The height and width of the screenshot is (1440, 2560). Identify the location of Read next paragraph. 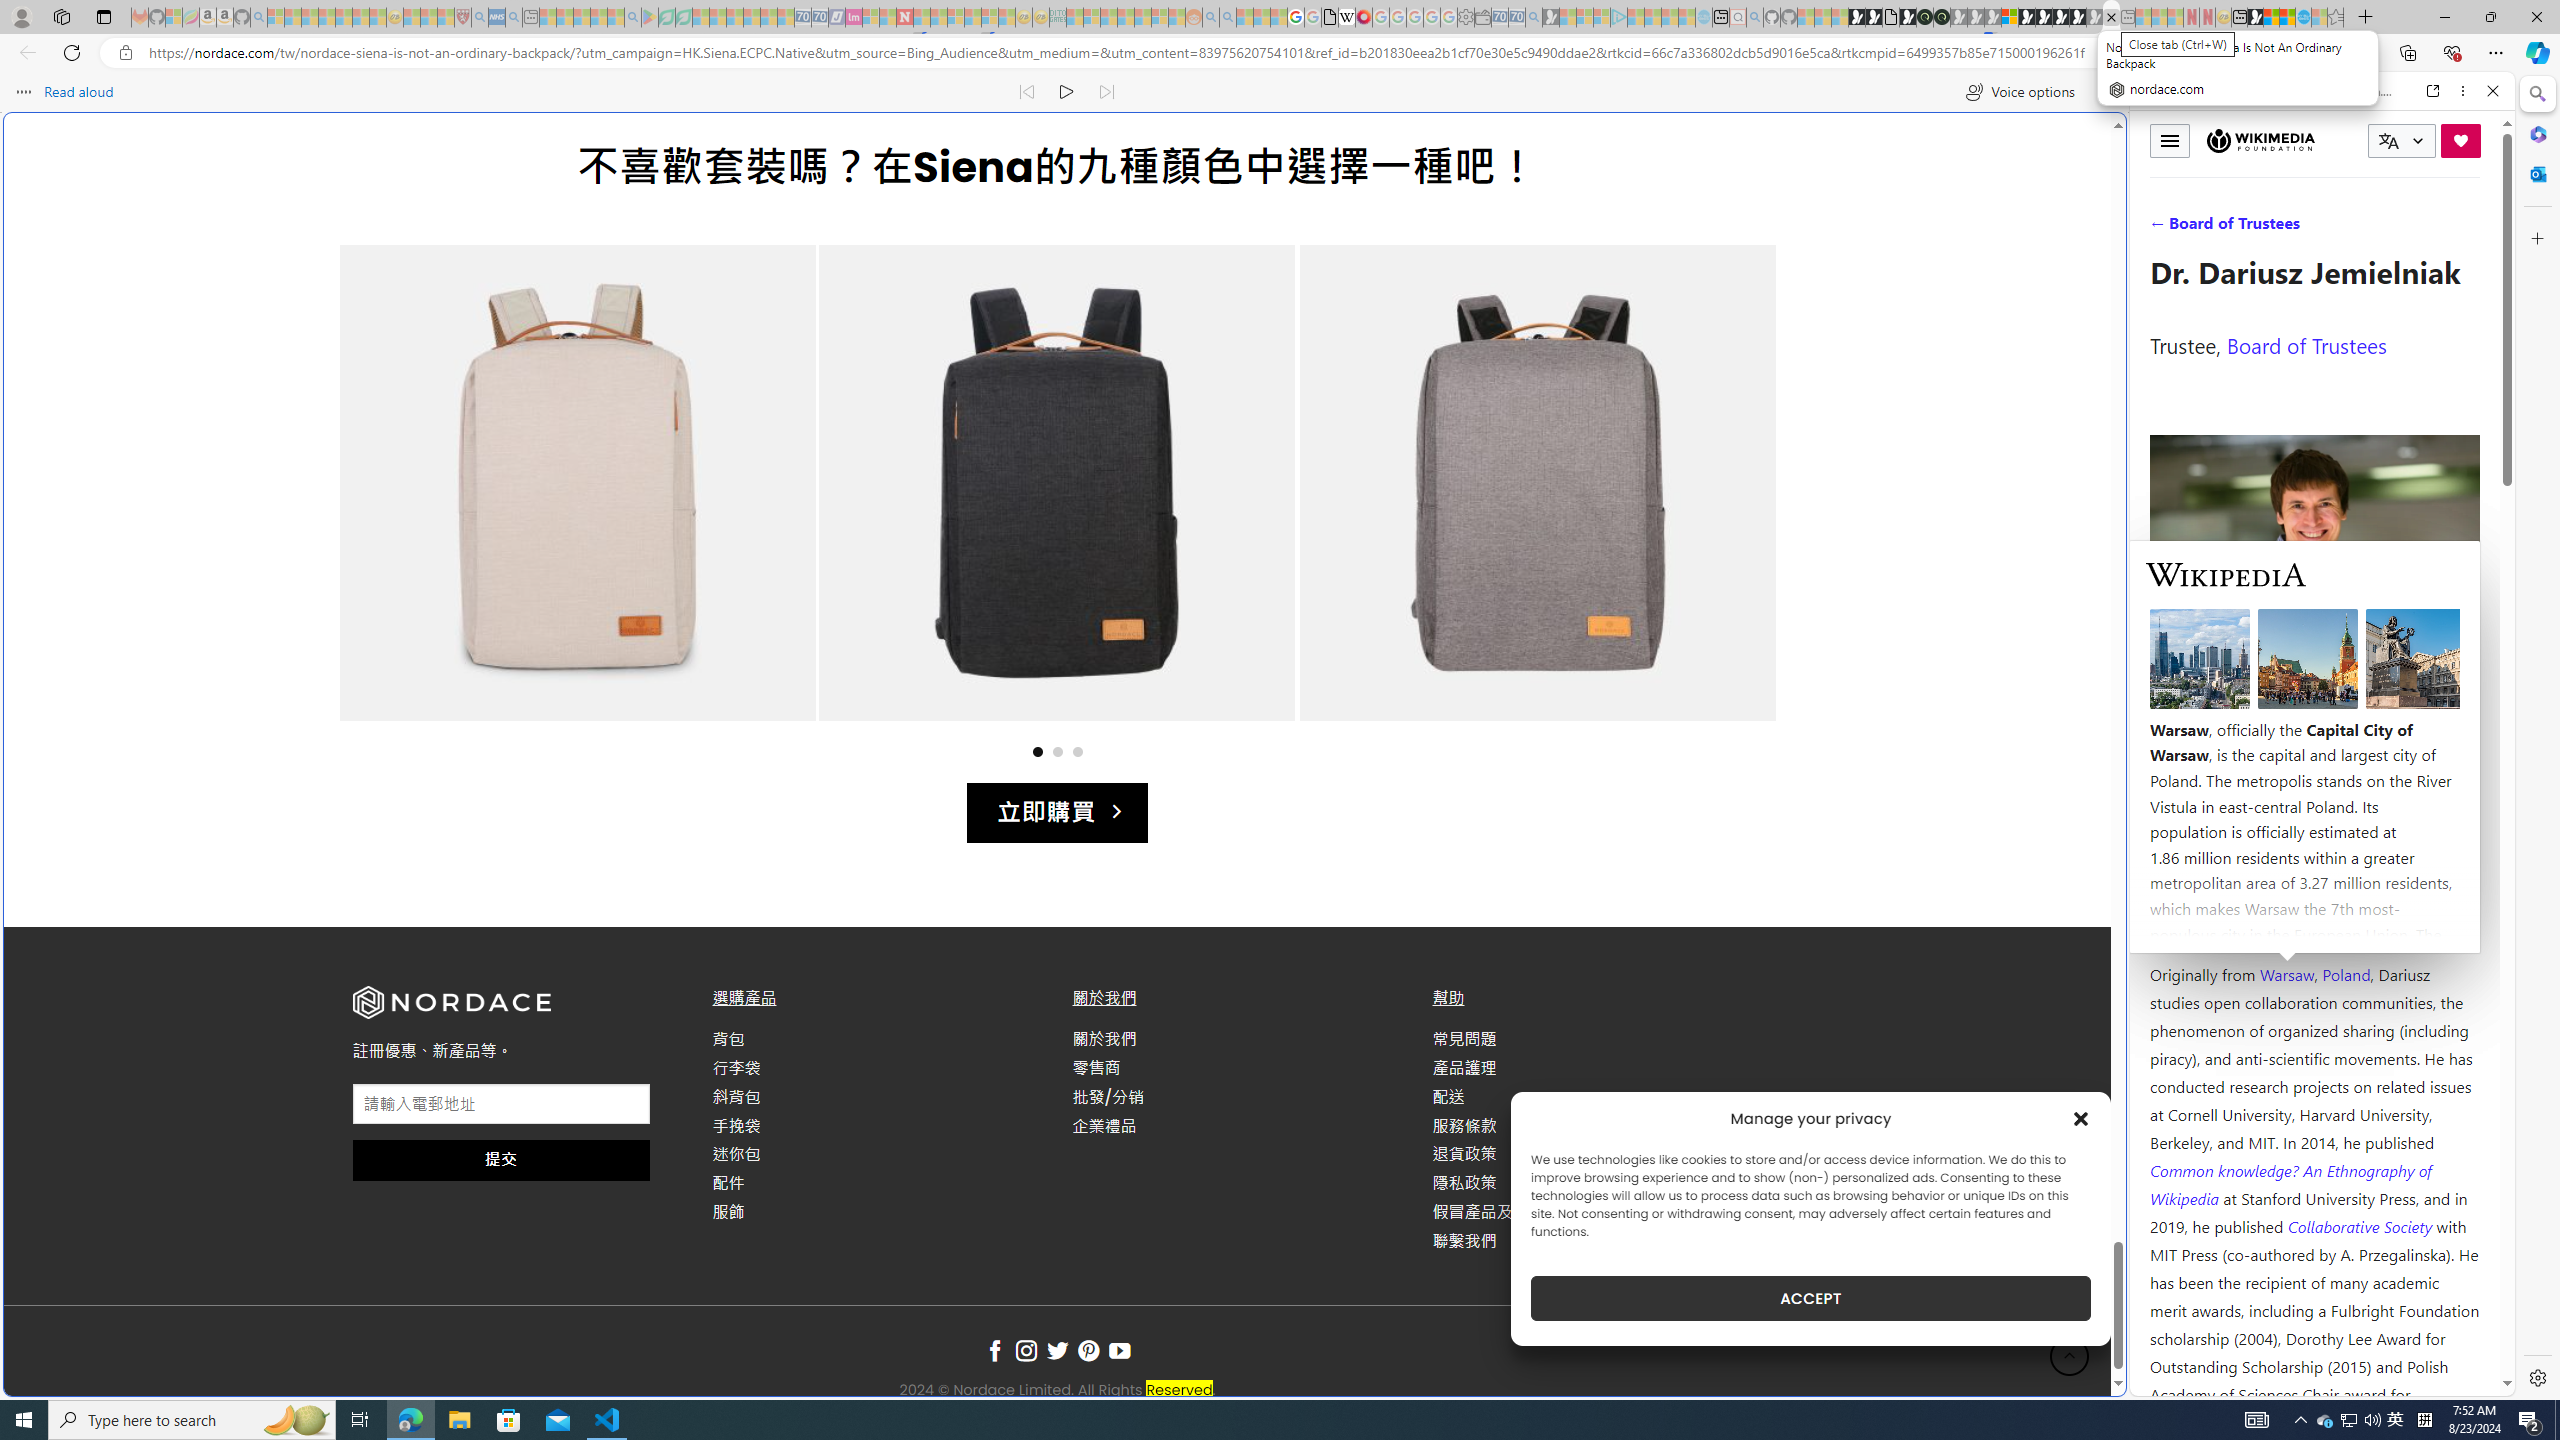
(1106, 92).